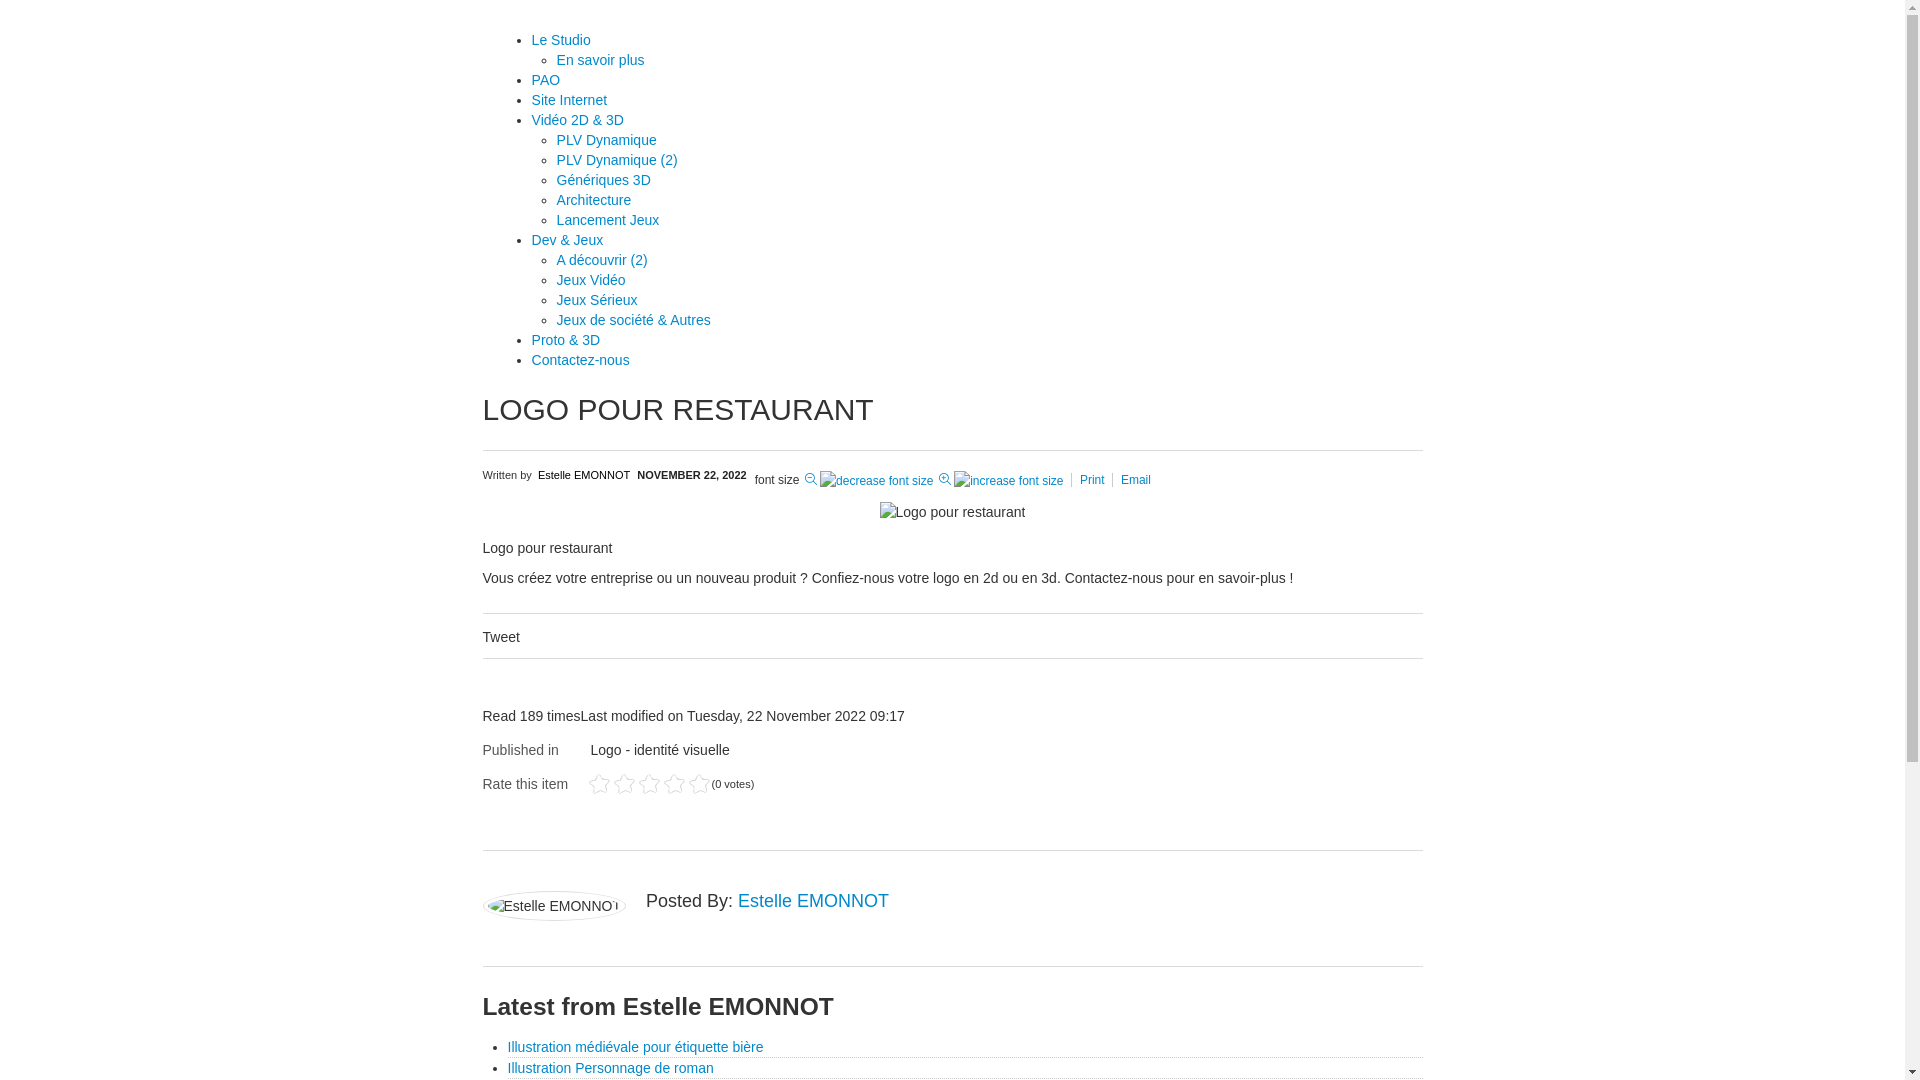  I want to click on Le Studio, so click(562, 40).